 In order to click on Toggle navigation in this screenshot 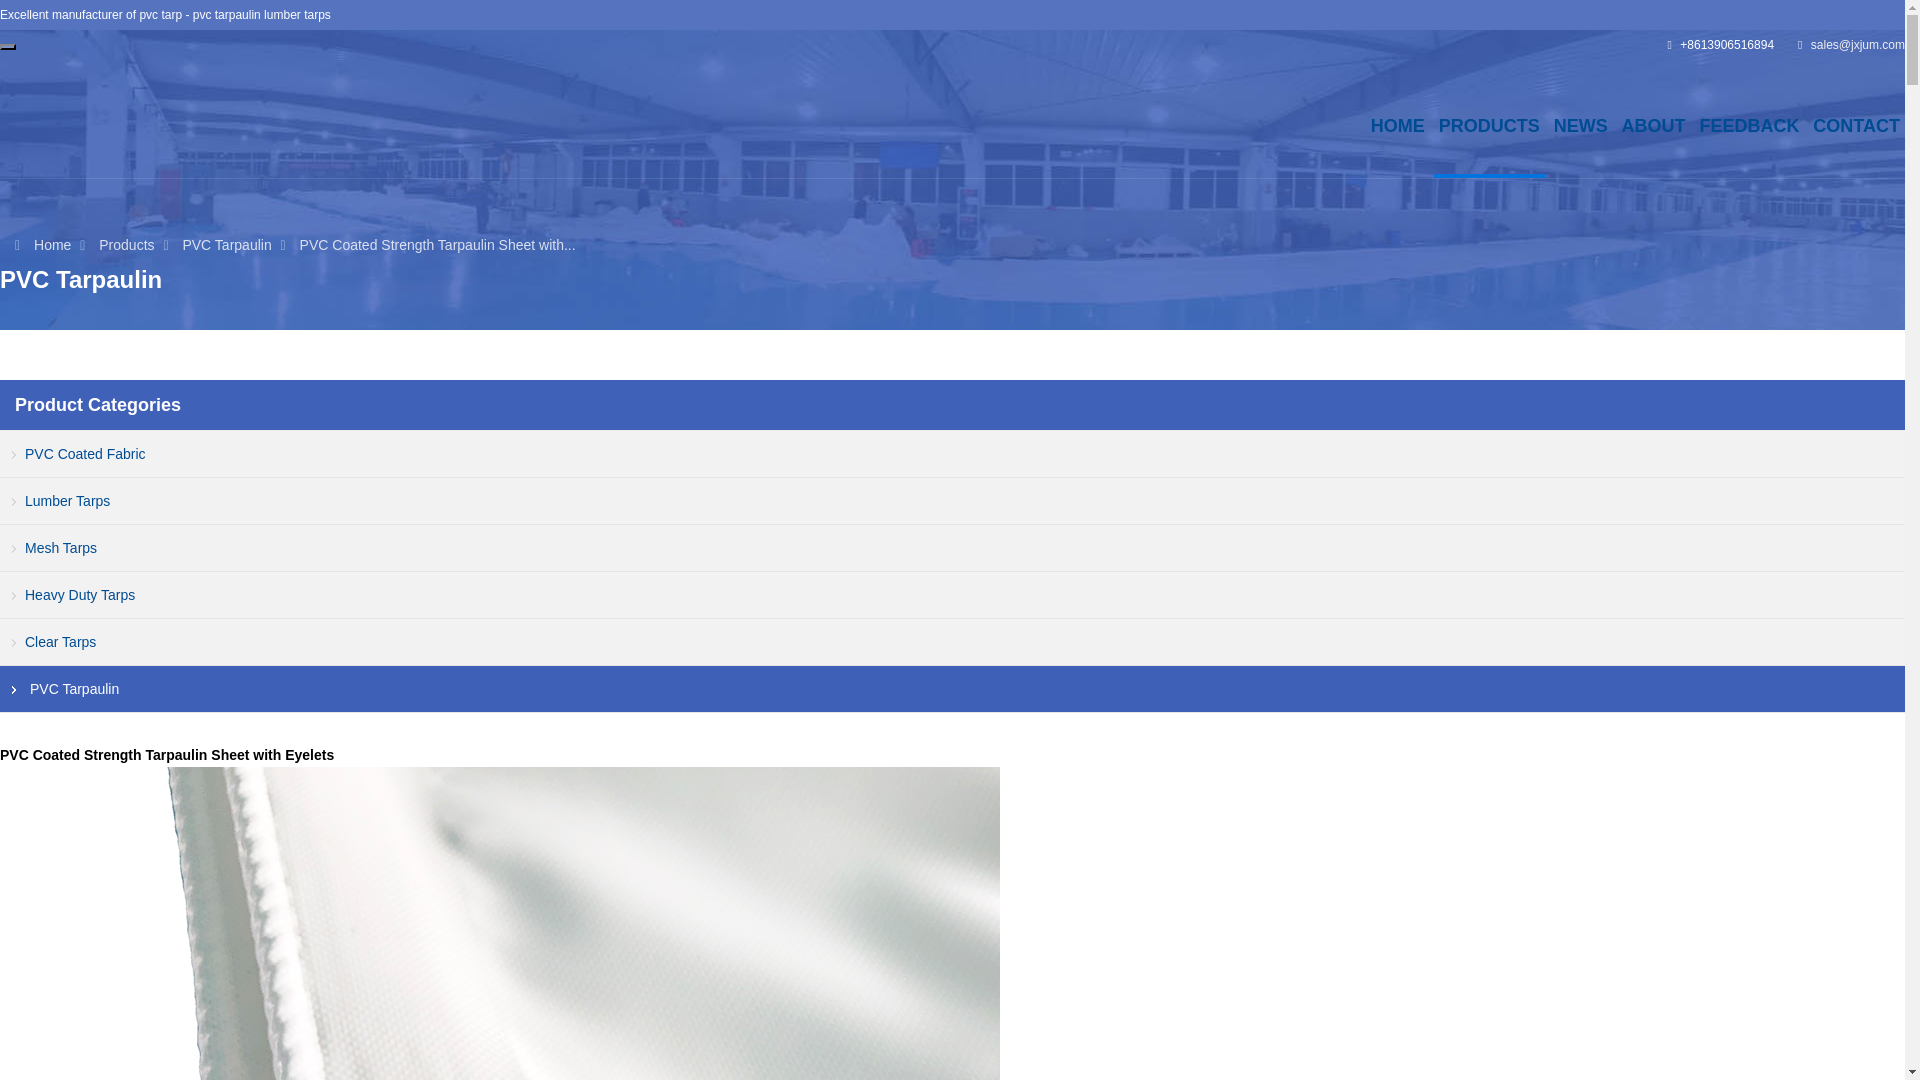, I will do `click(8, 46)`.